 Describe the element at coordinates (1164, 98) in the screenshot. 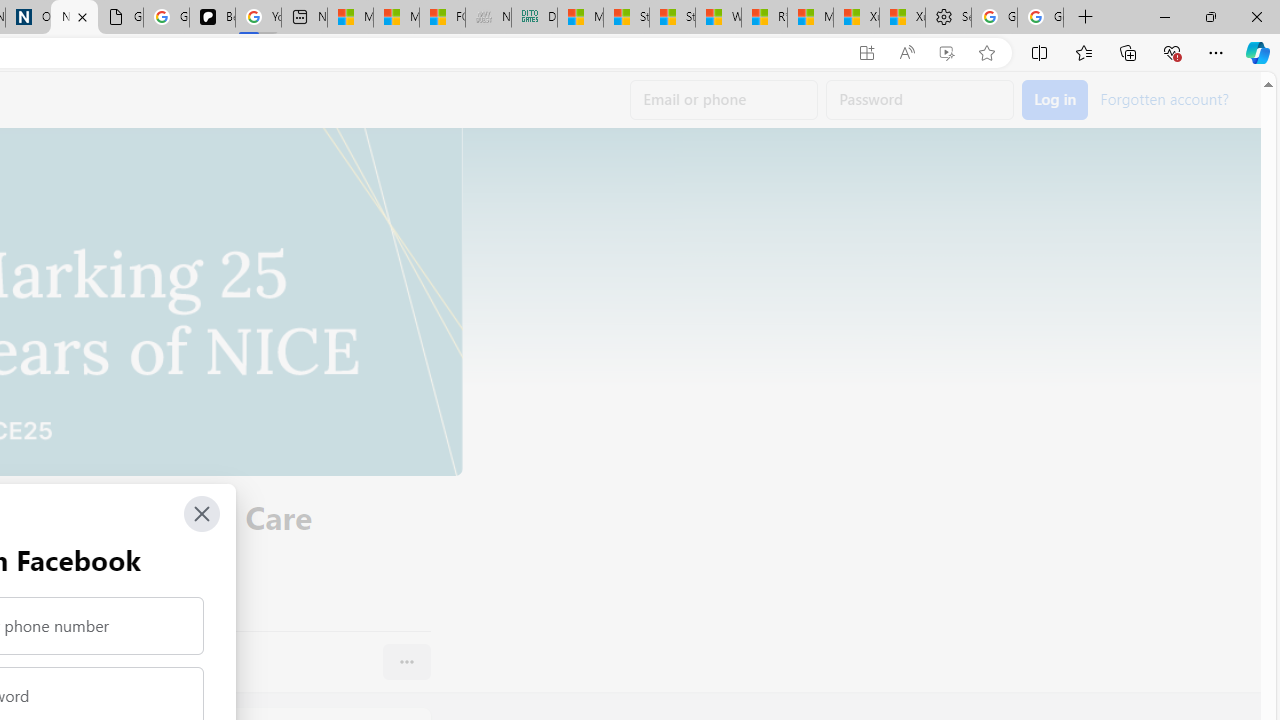

I see `Forgotten account?` at that location.